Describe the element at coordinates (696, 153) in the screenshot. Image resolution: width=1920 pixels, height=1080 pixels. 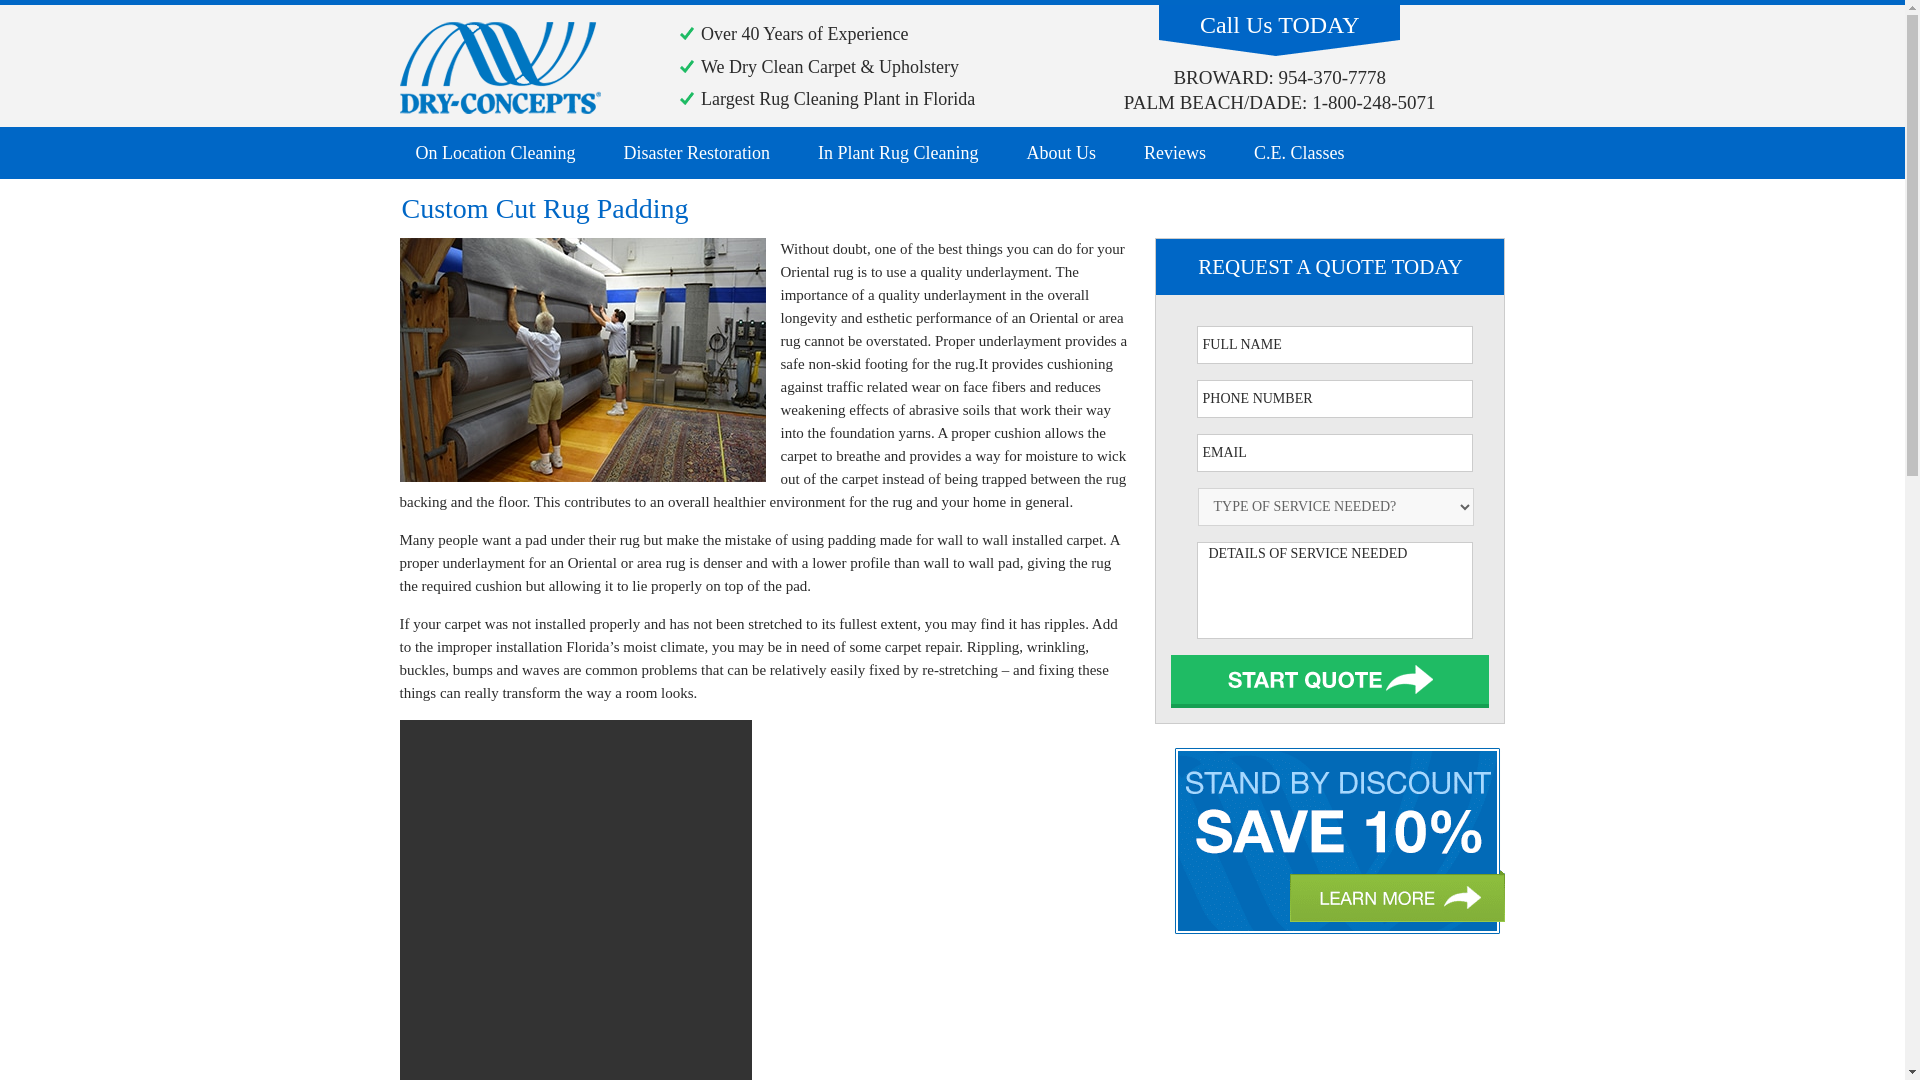
I see `Disaster Restoration` at that location.